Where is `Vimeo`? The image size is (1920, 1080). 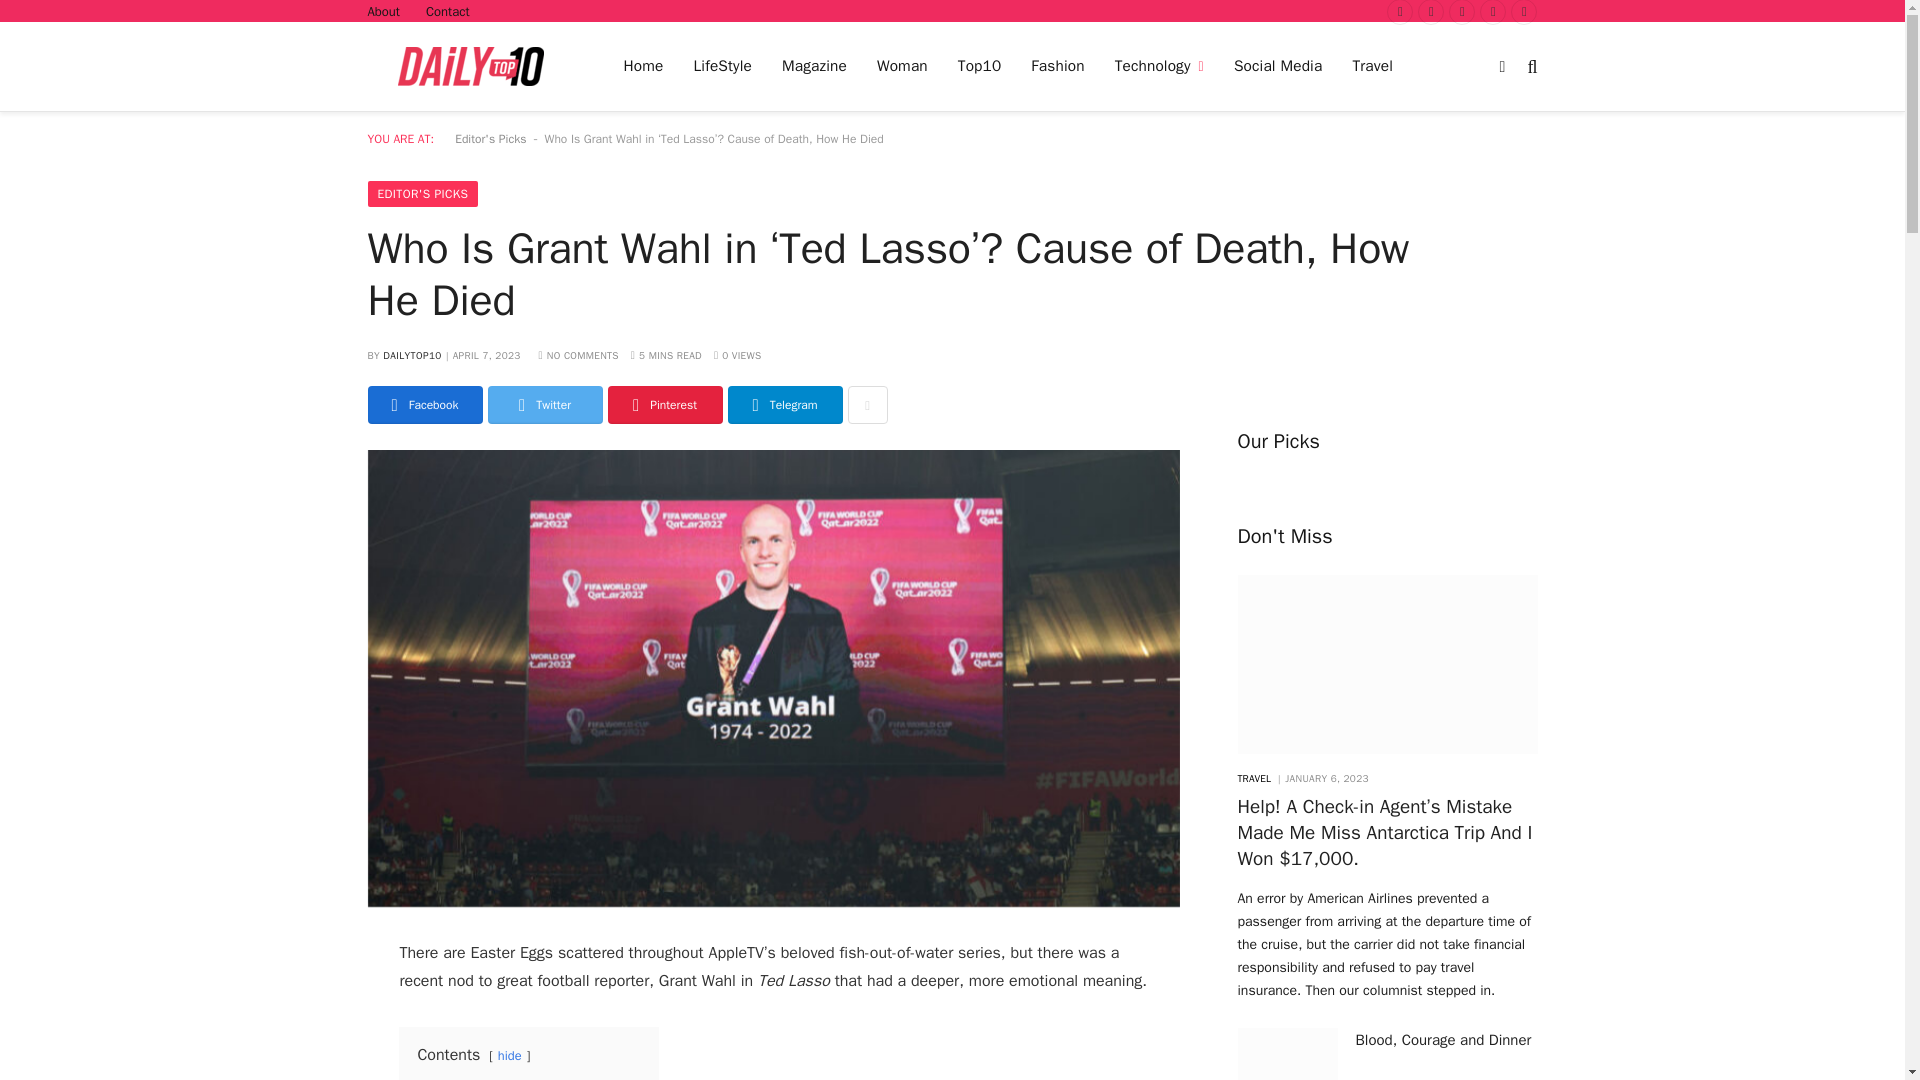
Vimeo is located at coordinates (1524, 12).